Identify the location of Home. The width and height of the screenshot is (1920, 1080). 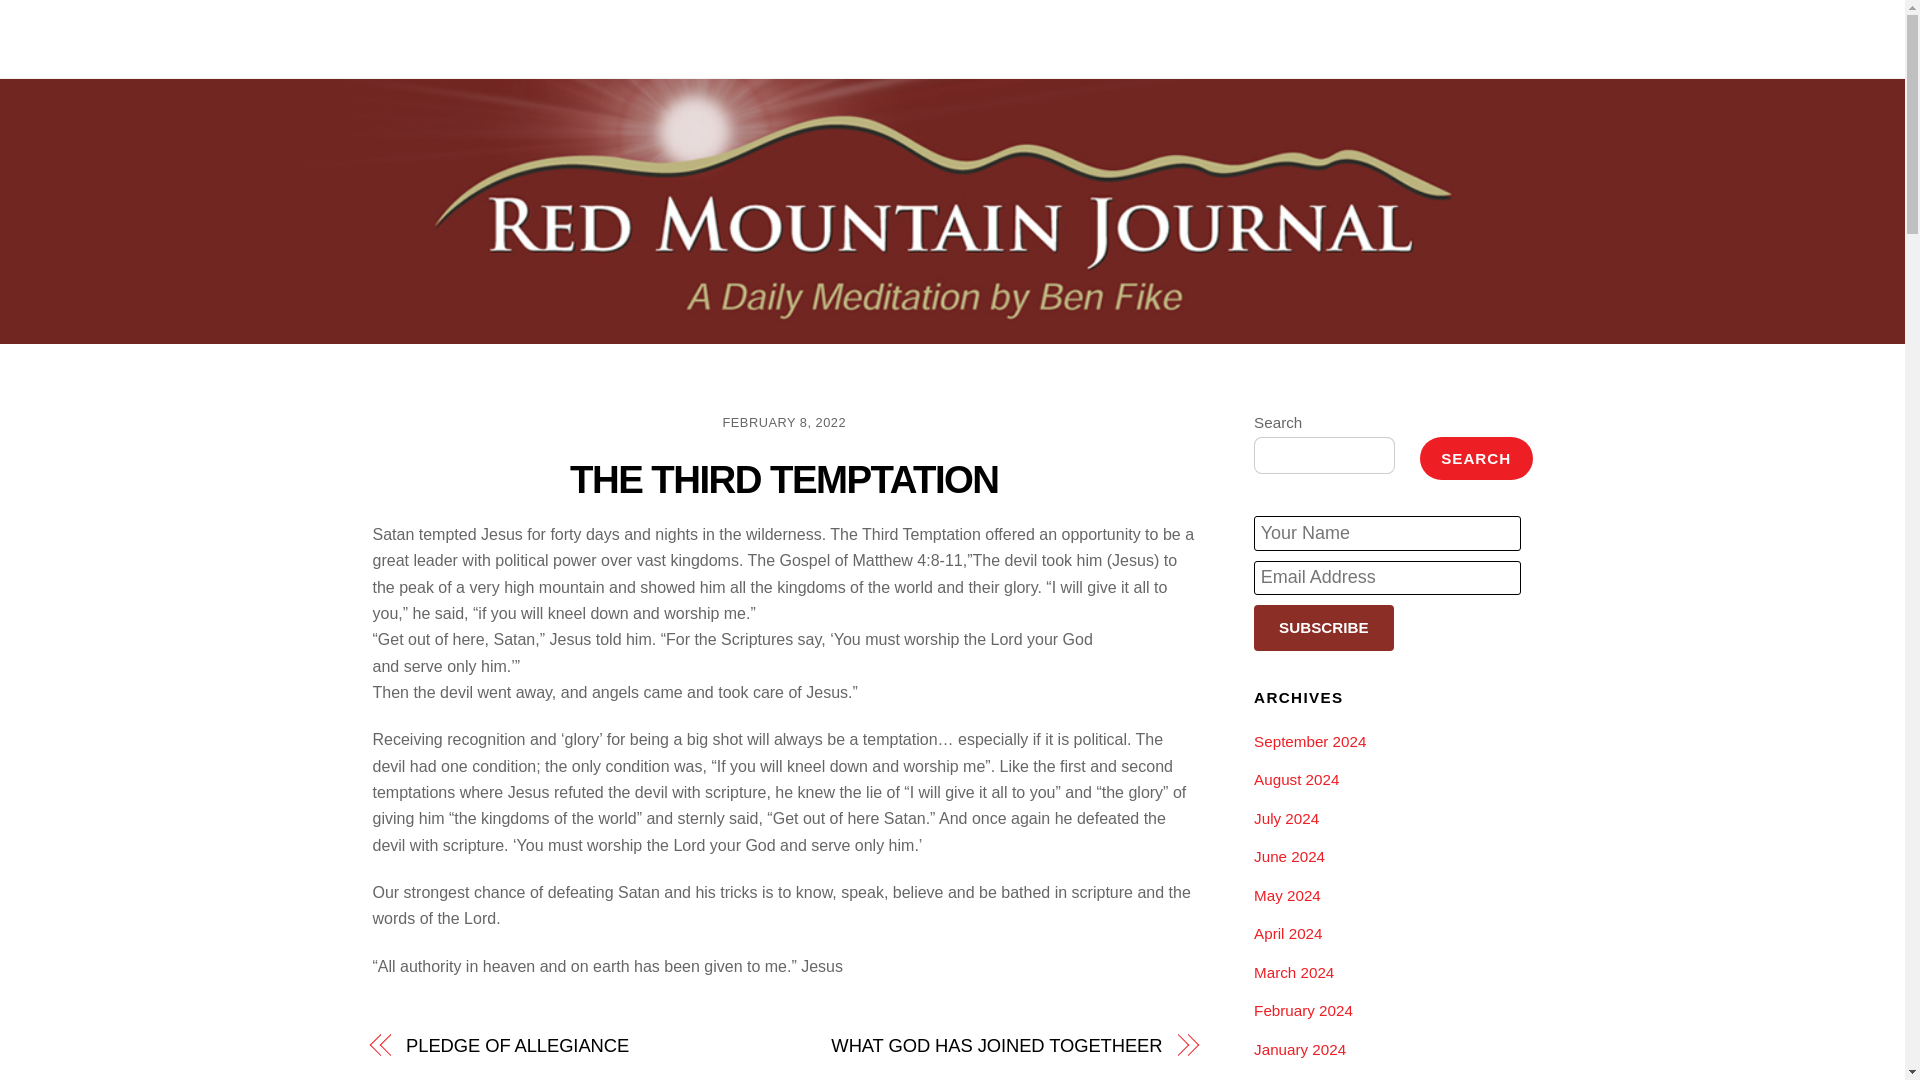
(1180, 38).